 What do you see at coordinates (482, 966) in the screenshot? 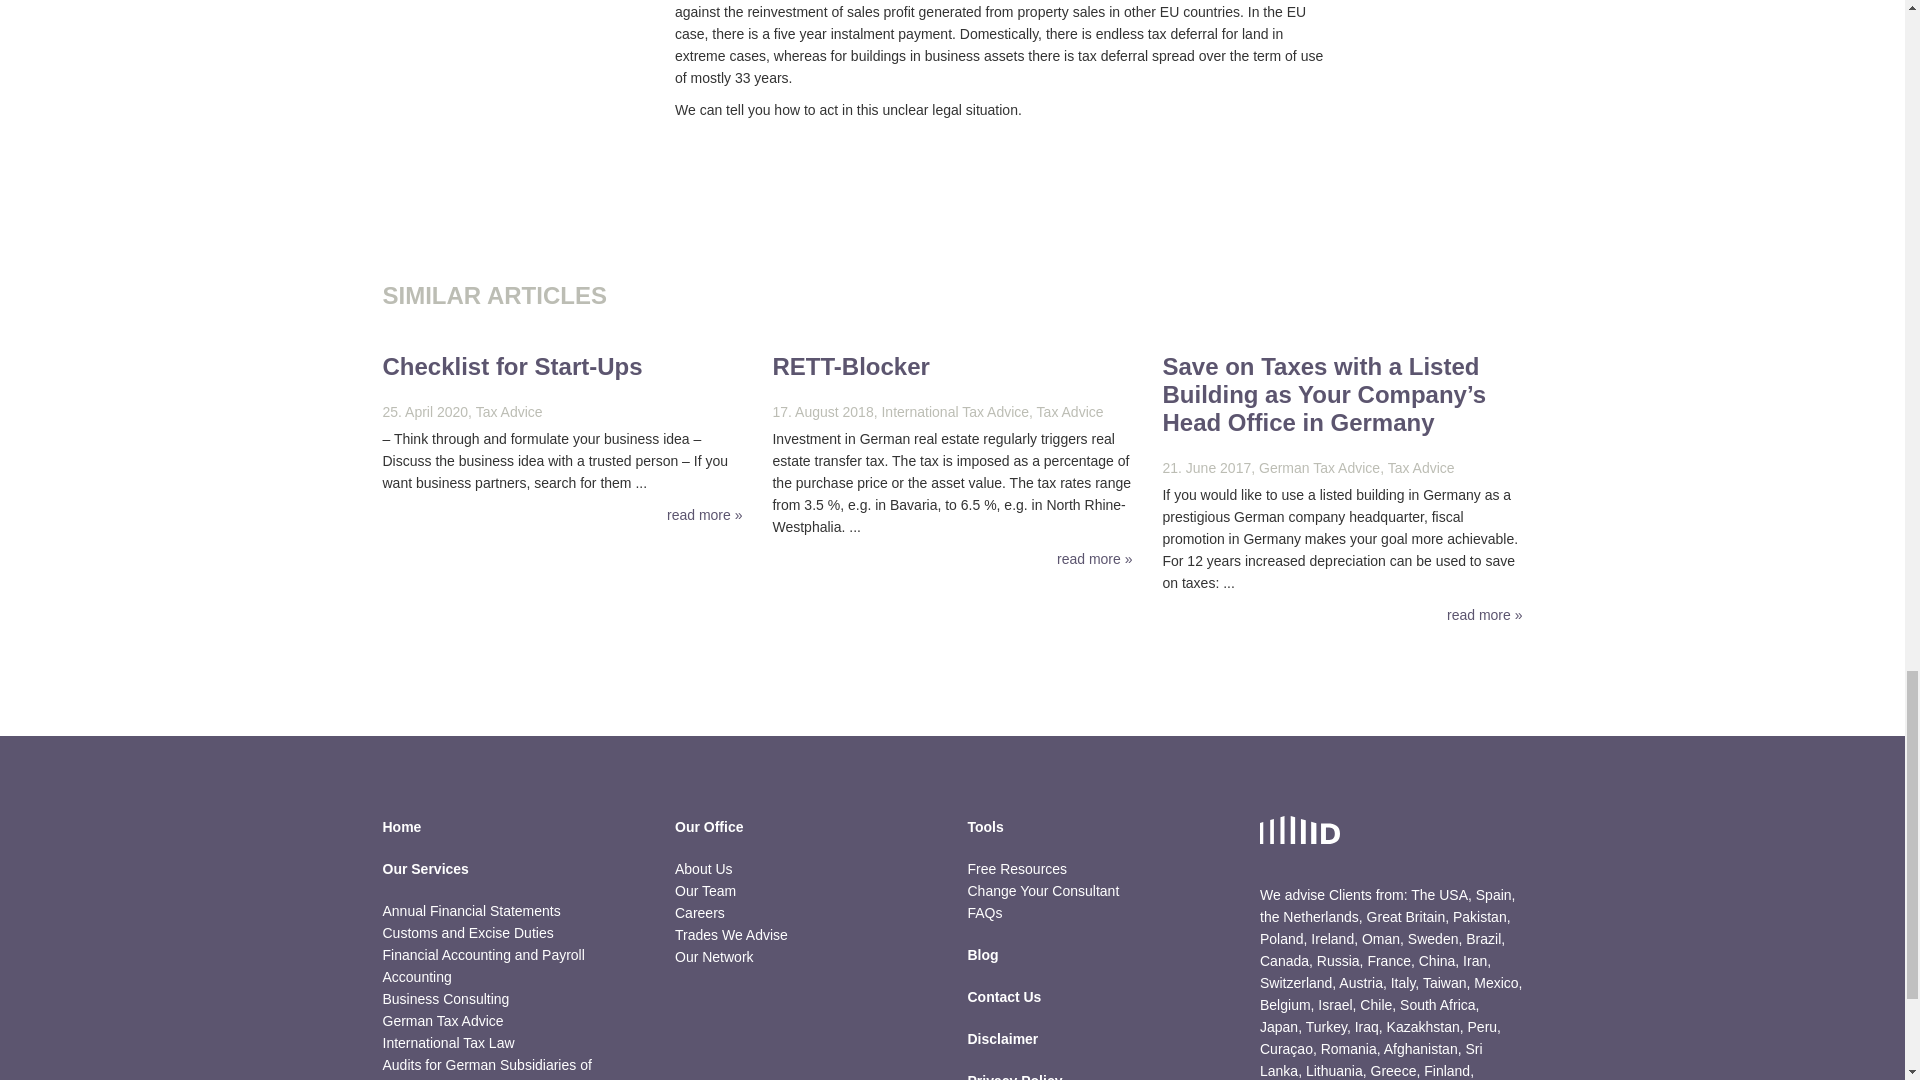
I see `Financial Accounting and Payroll Accounting` at bounding box center [482, 966].